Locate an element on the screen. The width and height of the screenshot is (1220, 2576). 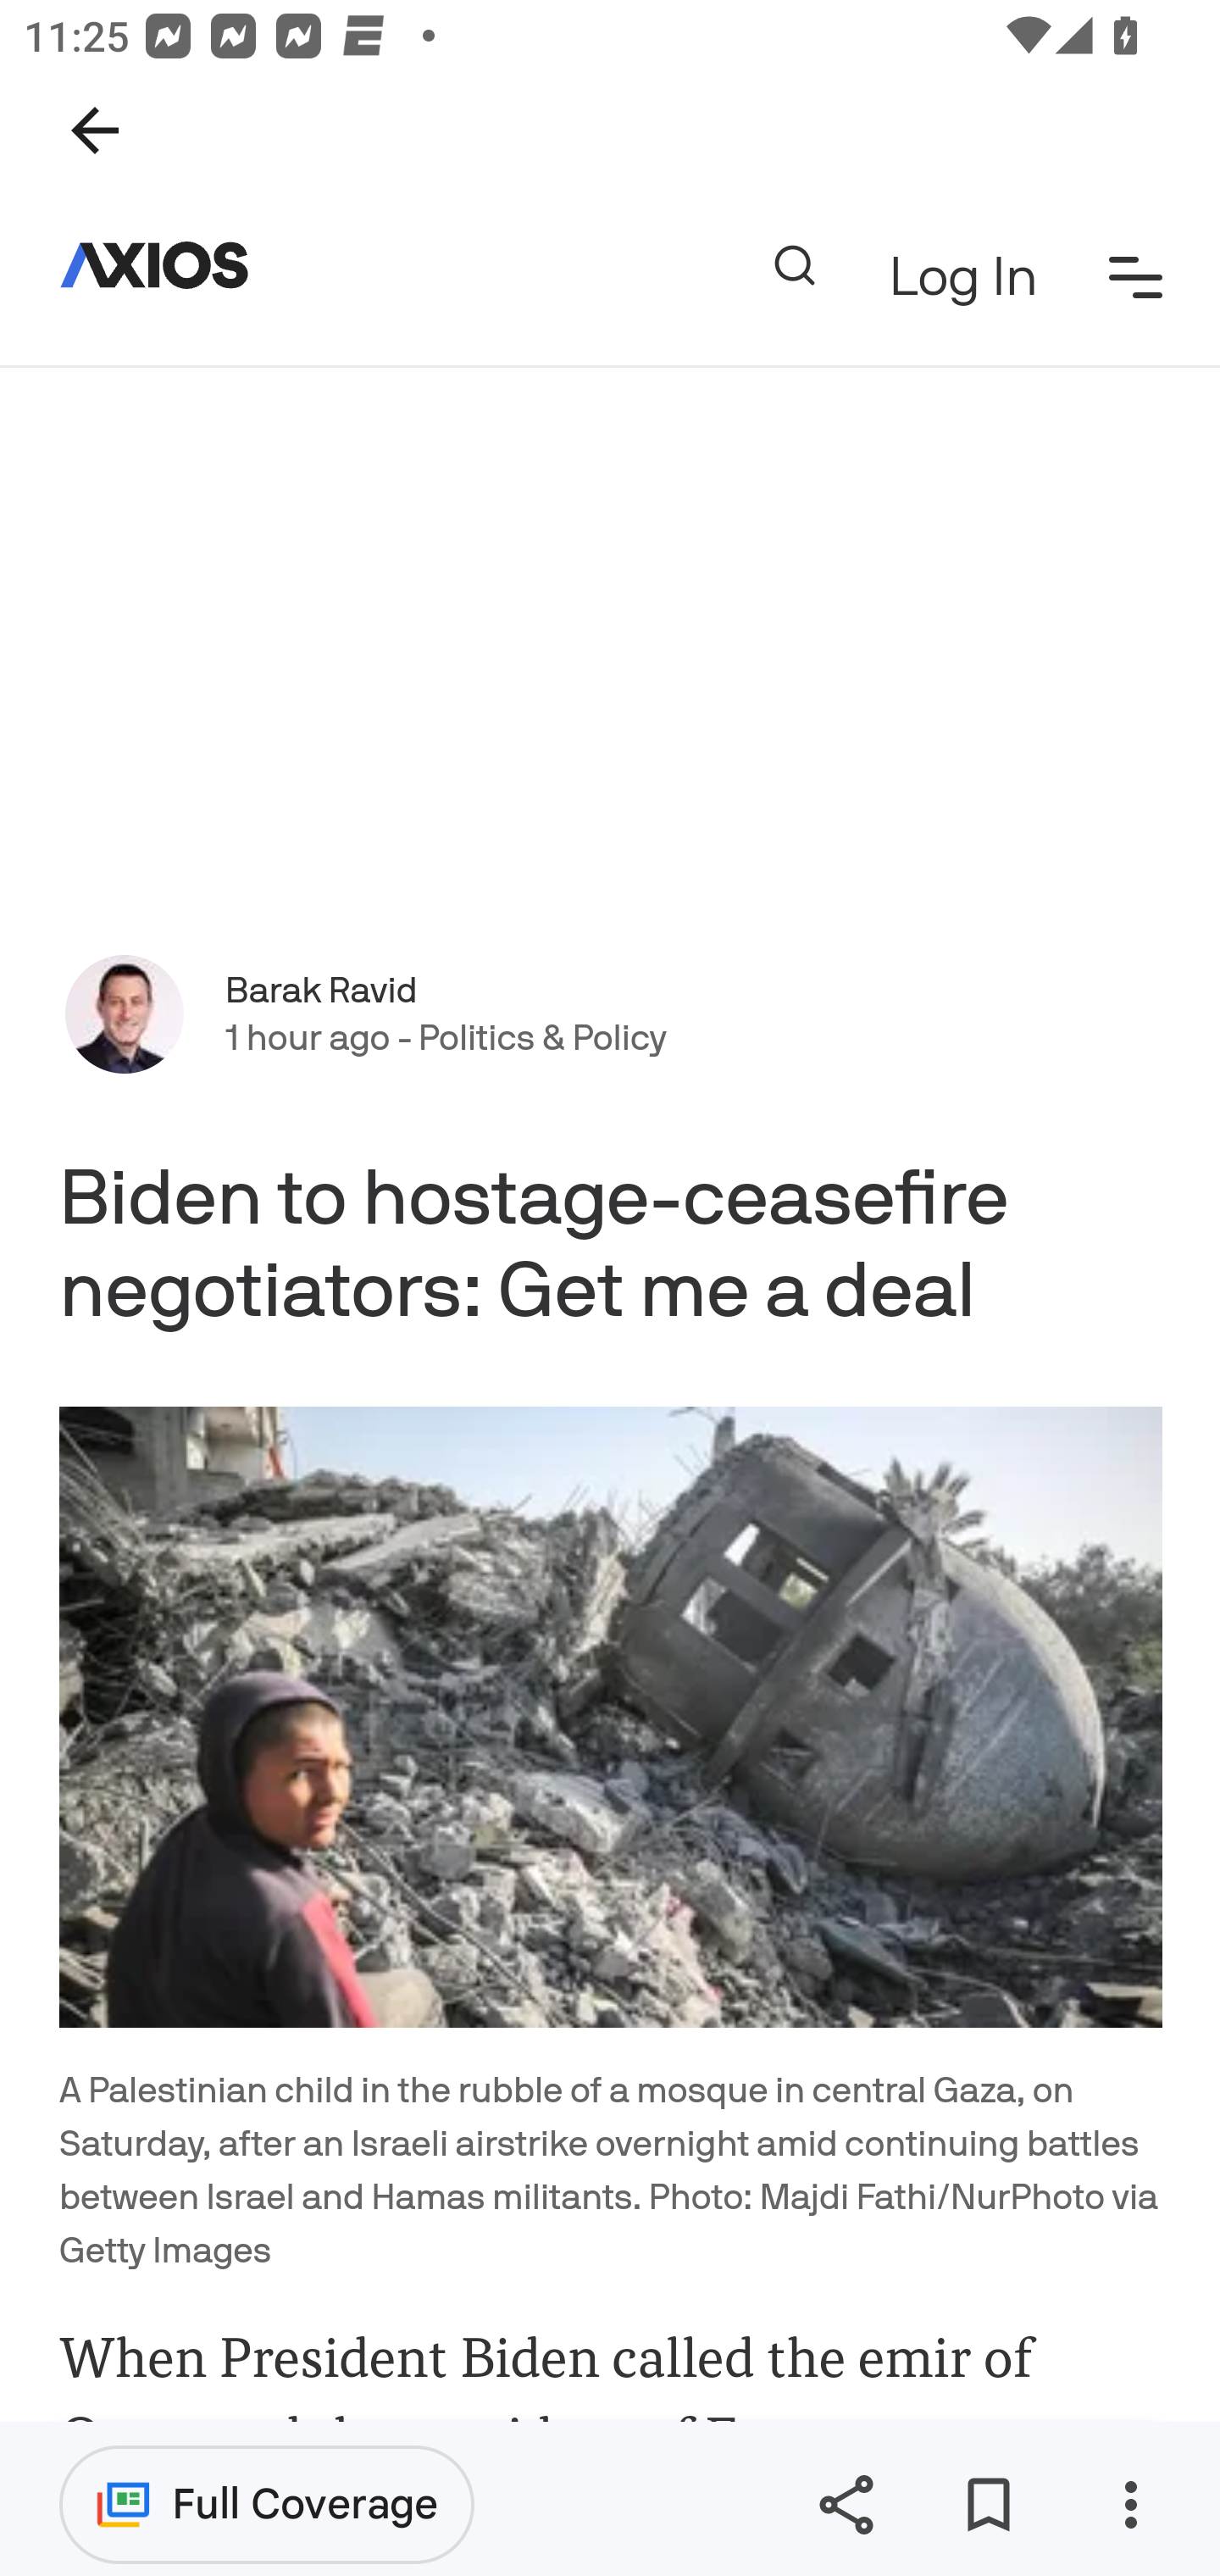
Log In is located at coordinates (962, 276).